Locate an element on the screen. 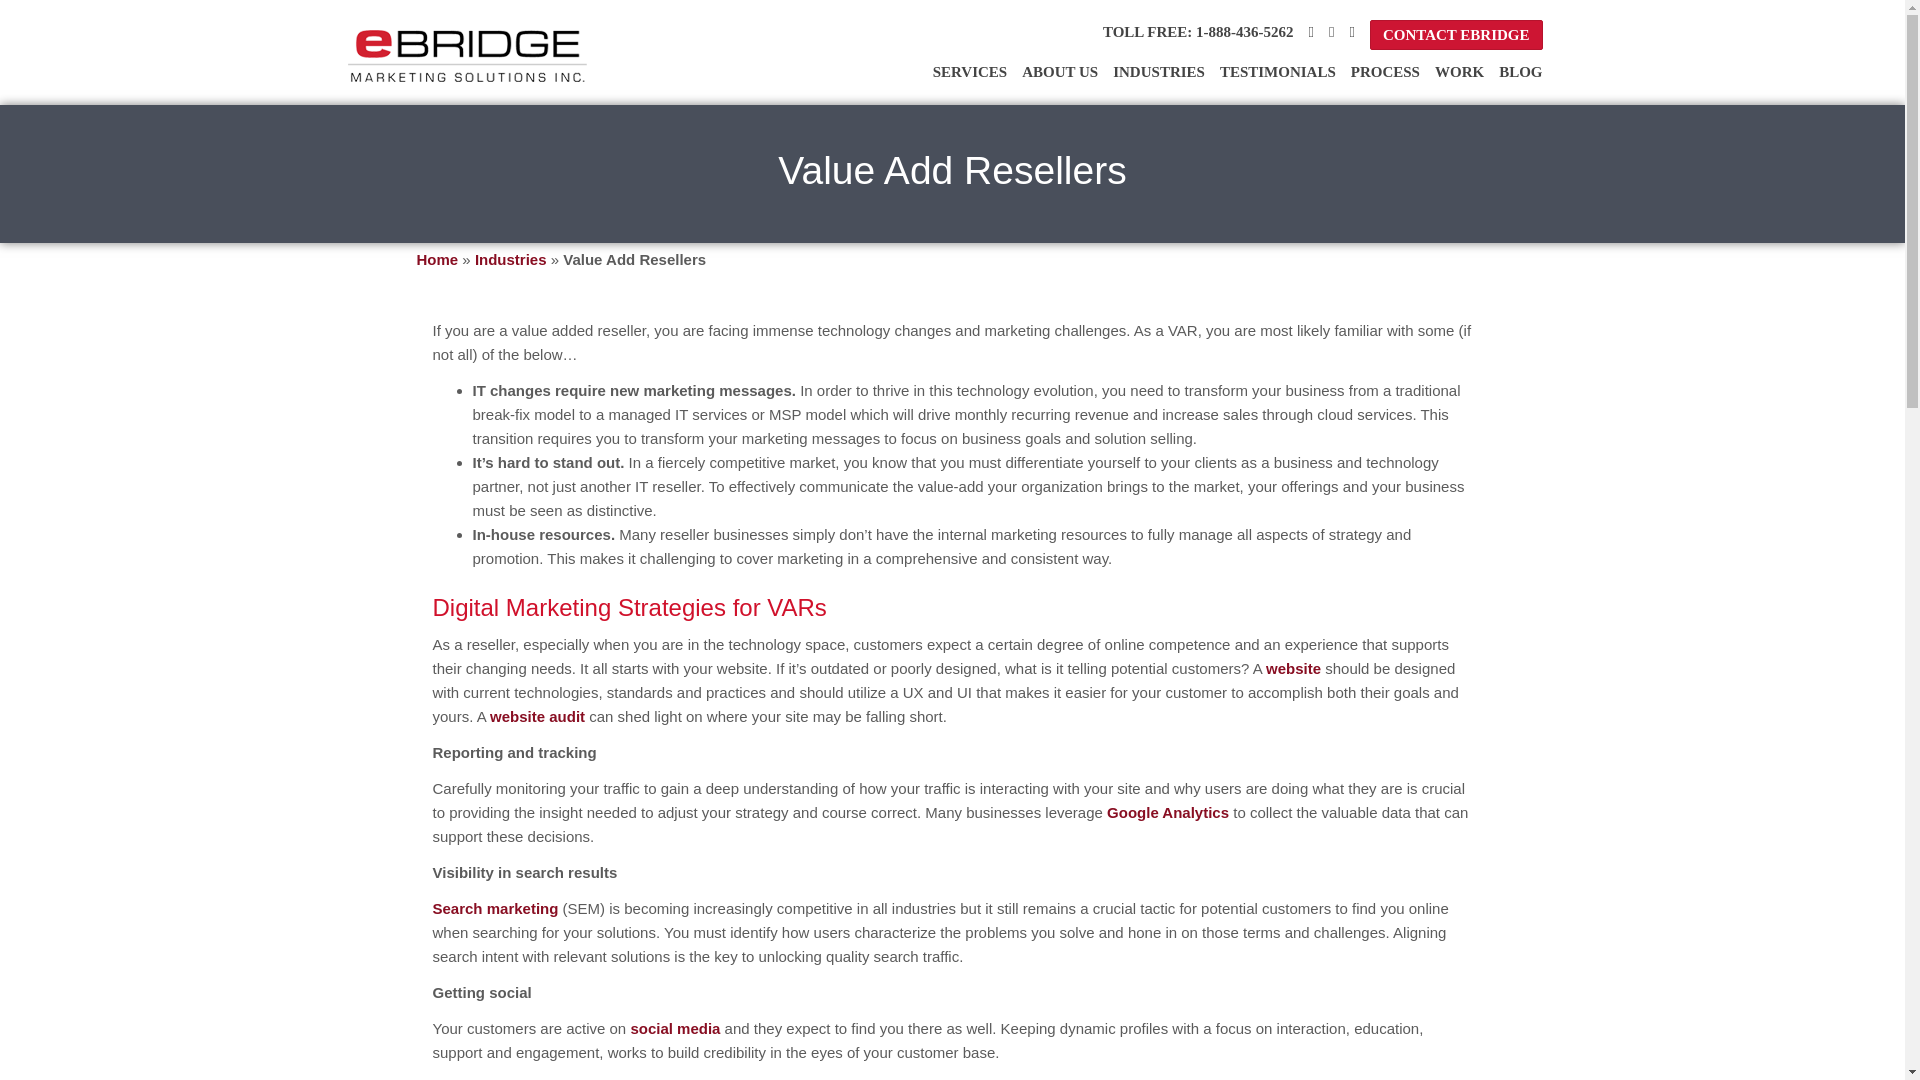 This screenshot has width=1920, height=1080. ABOUT US is located at coordinates (1060, 71).